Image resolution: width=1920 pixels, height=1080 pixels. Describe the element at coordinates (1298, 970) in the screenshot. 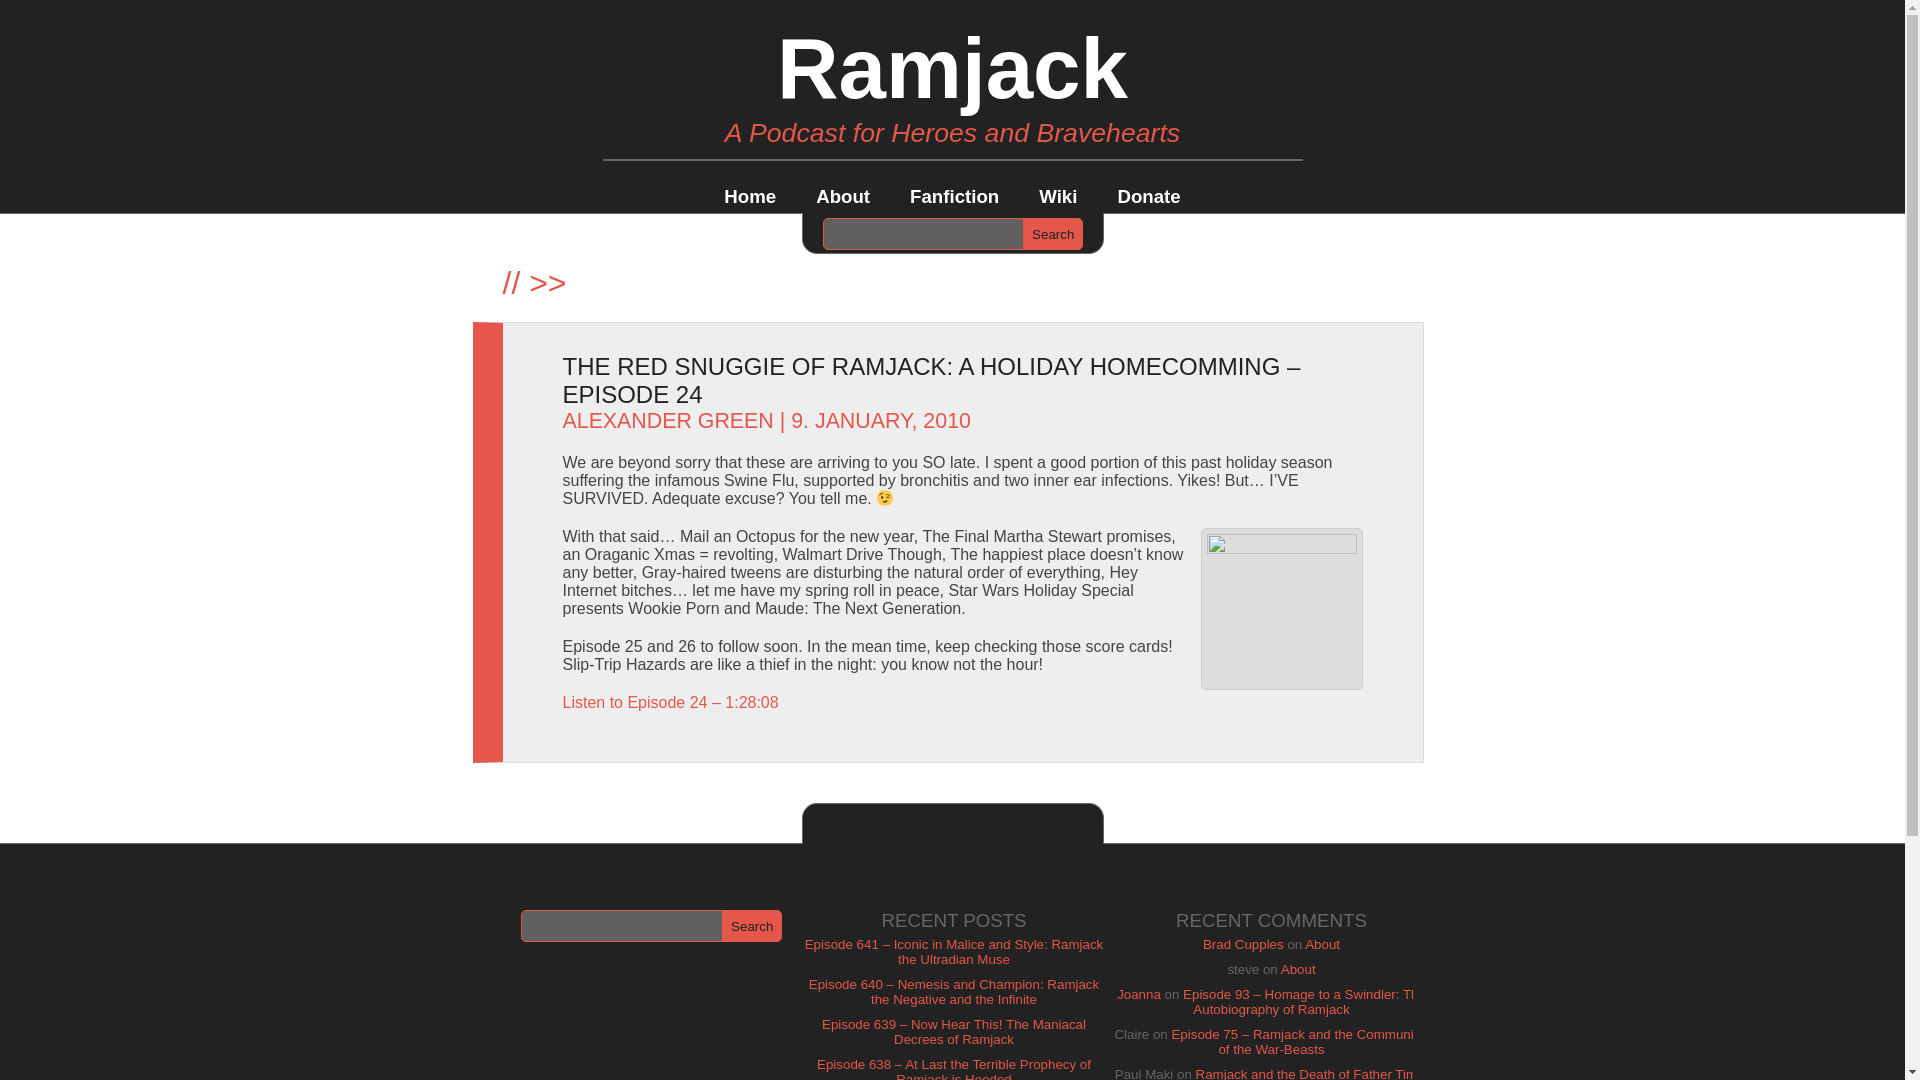

I see `About` at that location.